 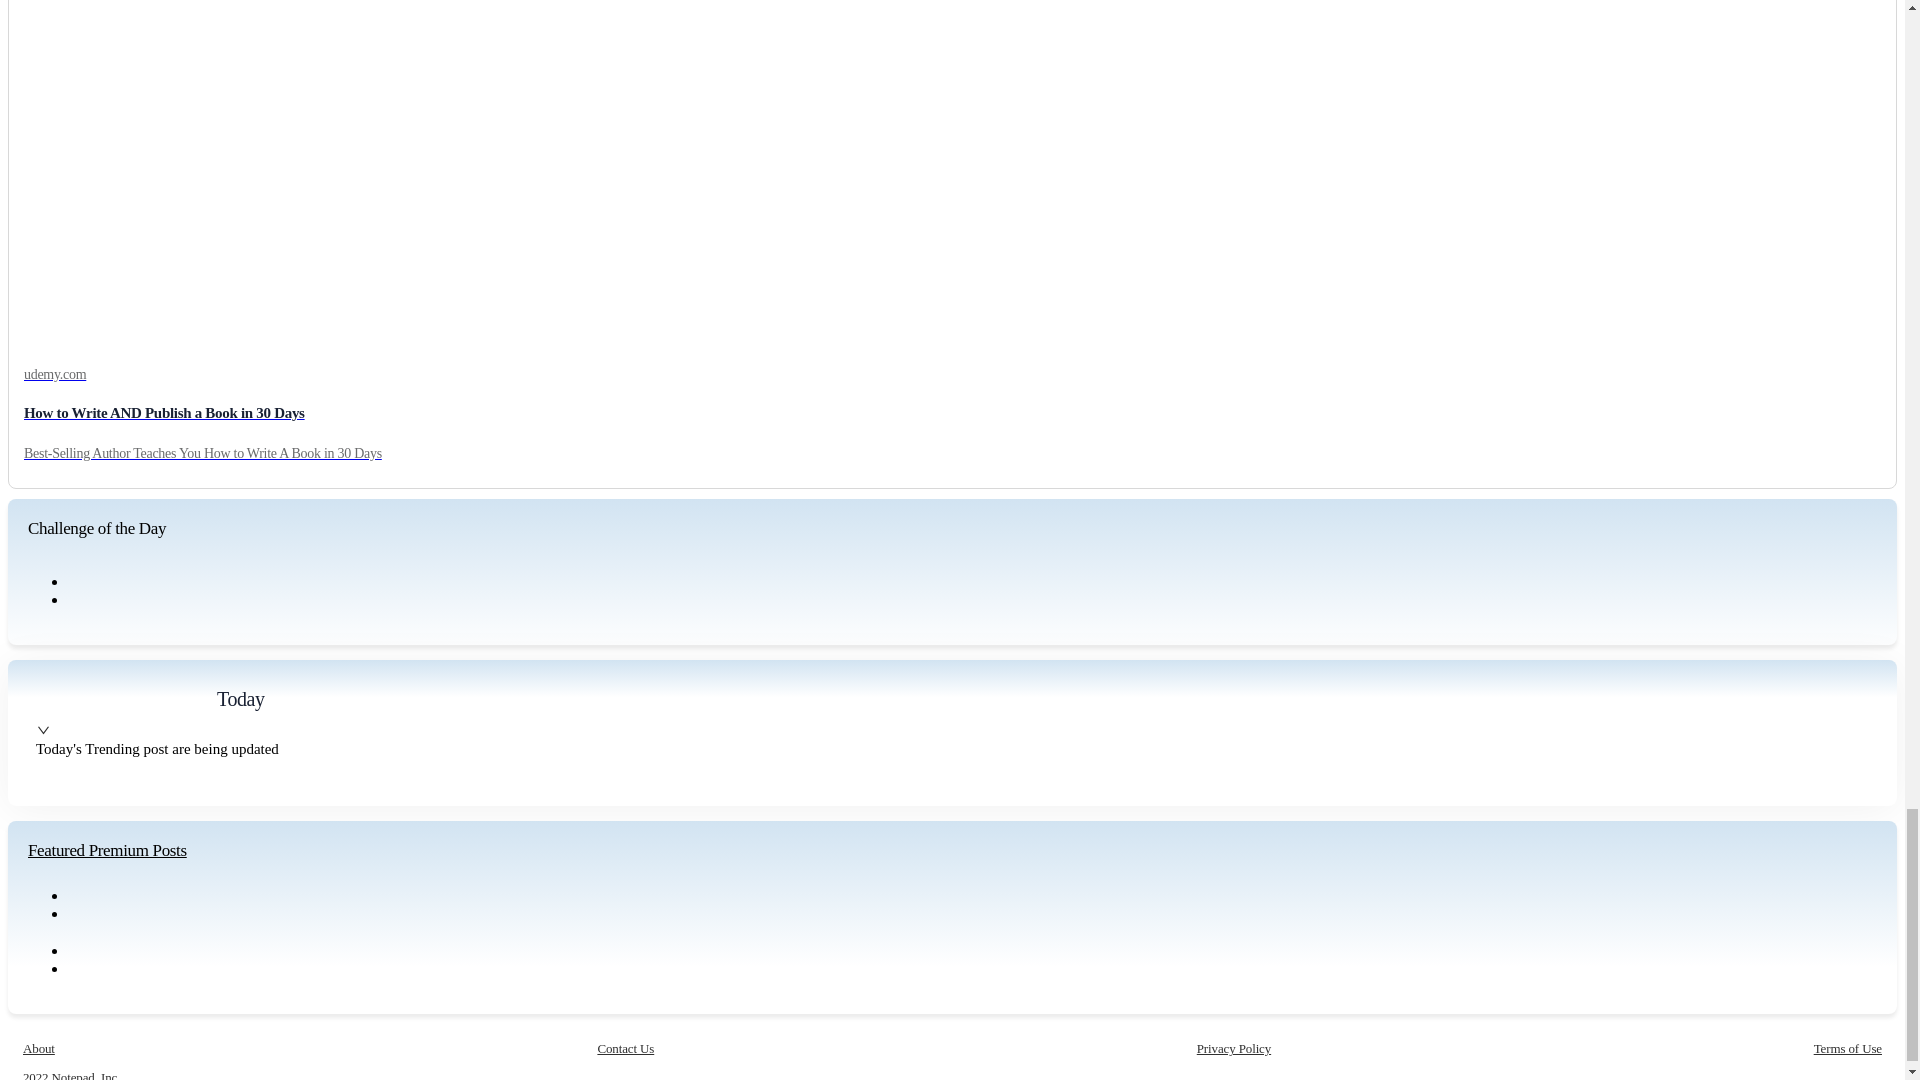 What do you see at coordinates (39, 1048) in the screenshot?
I see `About` at bounding box center [39, 1048].